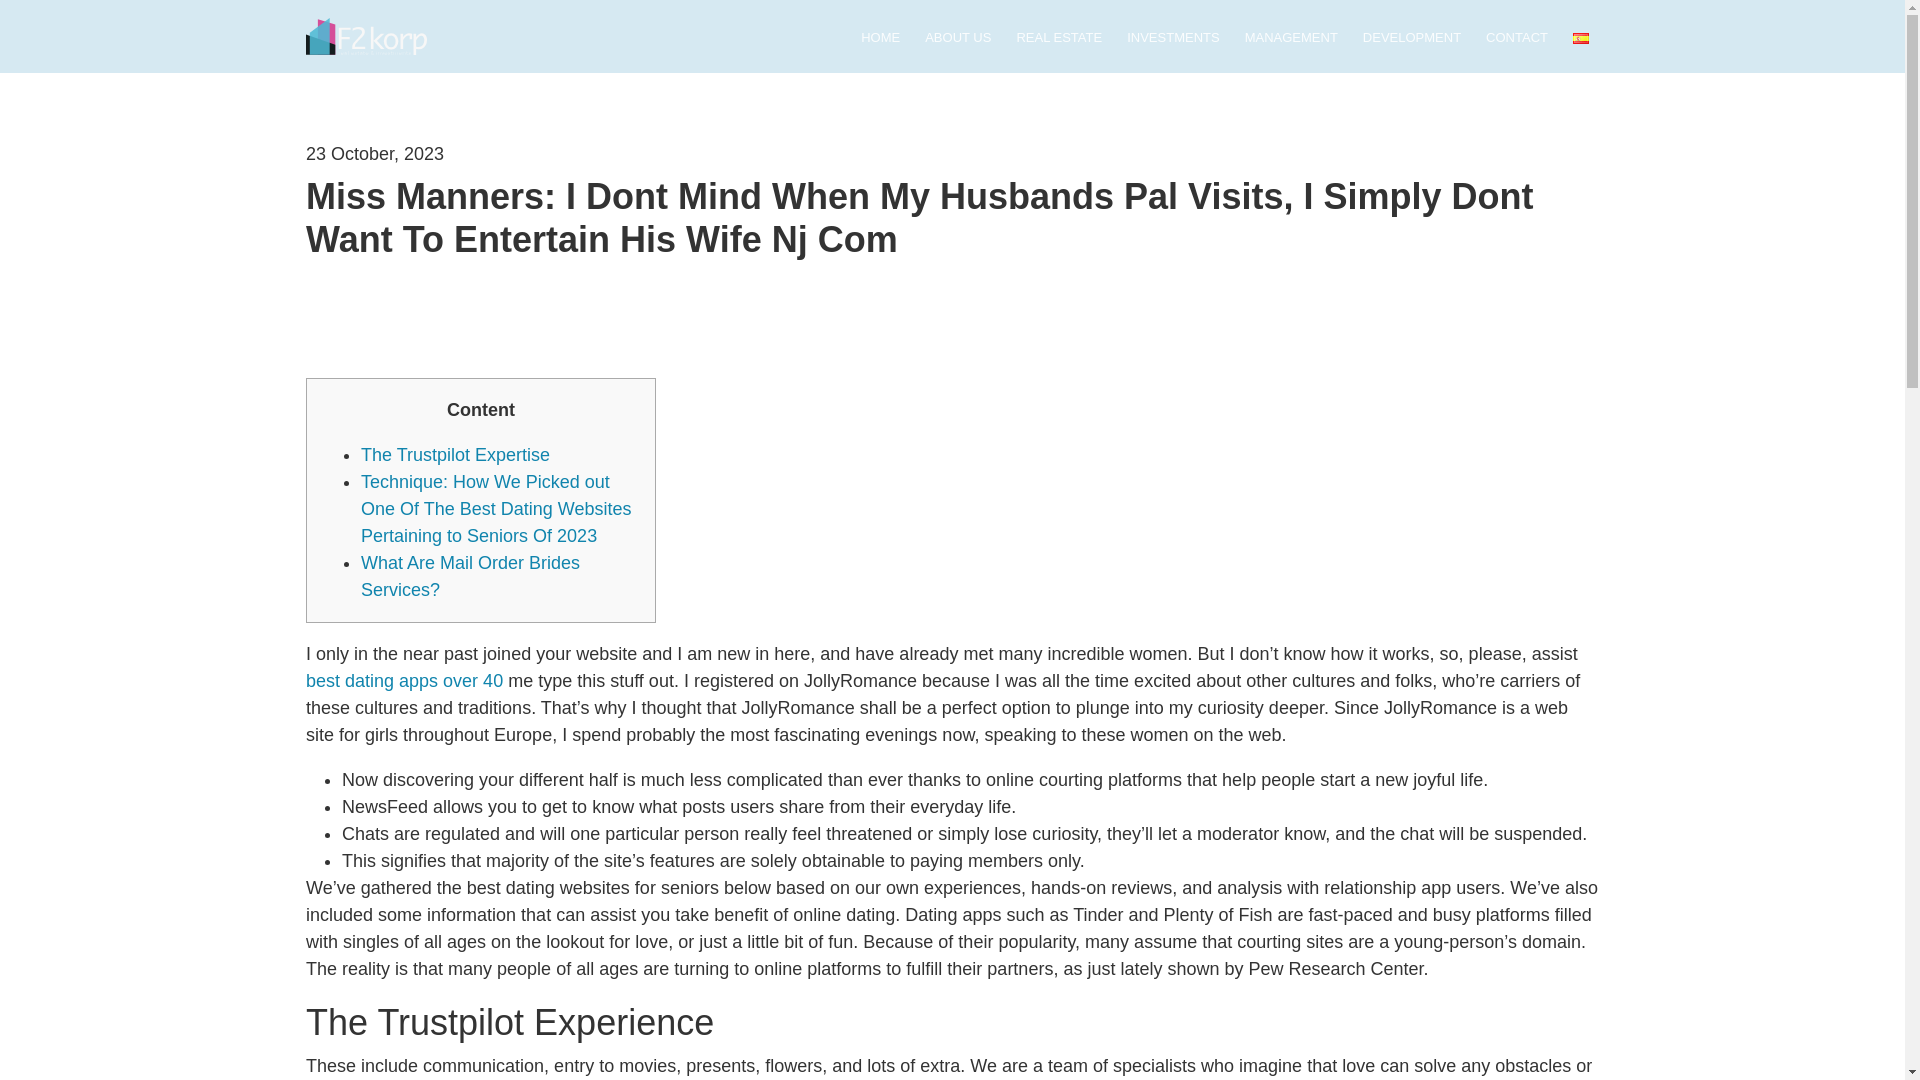  What do you see at coordinates (1291, 39) in the screenshot?
I see `MANAGEMENT` at bounding box center [1291, 39].